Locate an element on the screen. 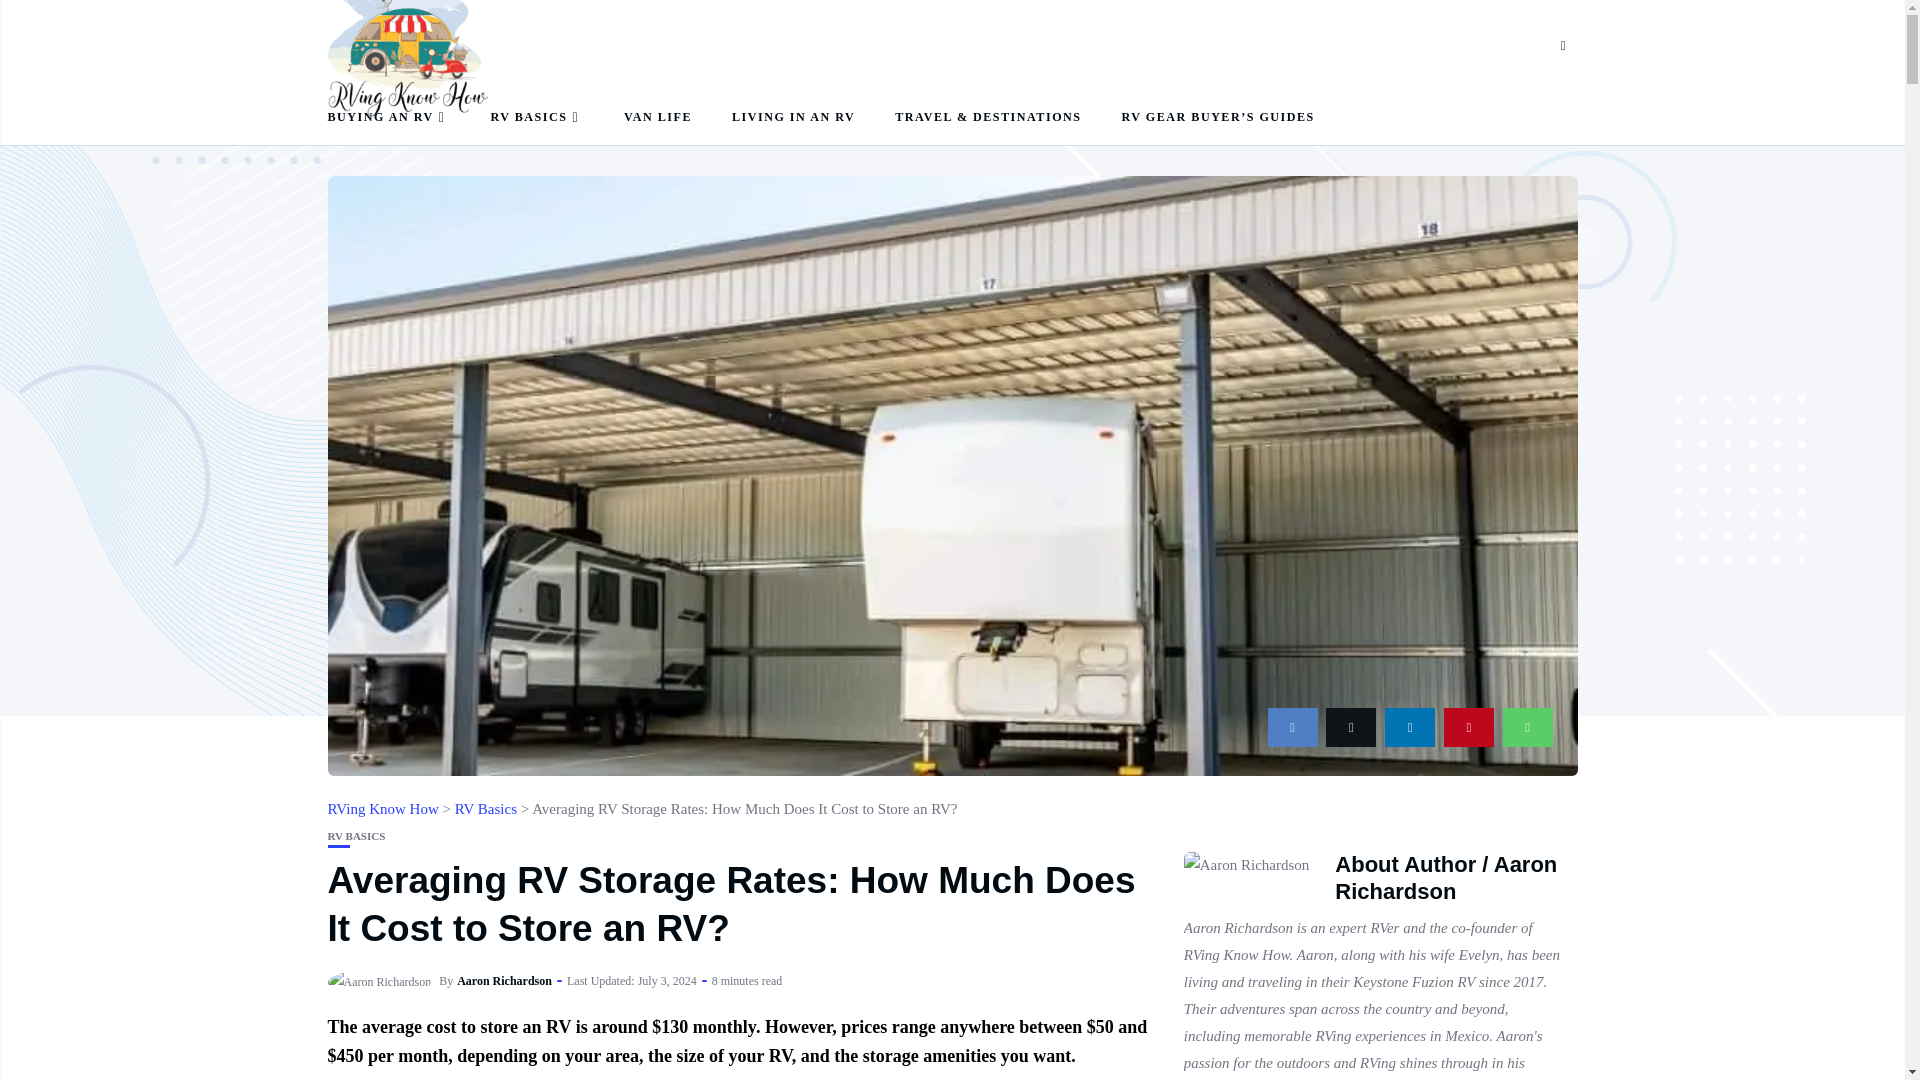 The image size is (1920, 1080). VAN LIFE is located at coordinates (658, 116).